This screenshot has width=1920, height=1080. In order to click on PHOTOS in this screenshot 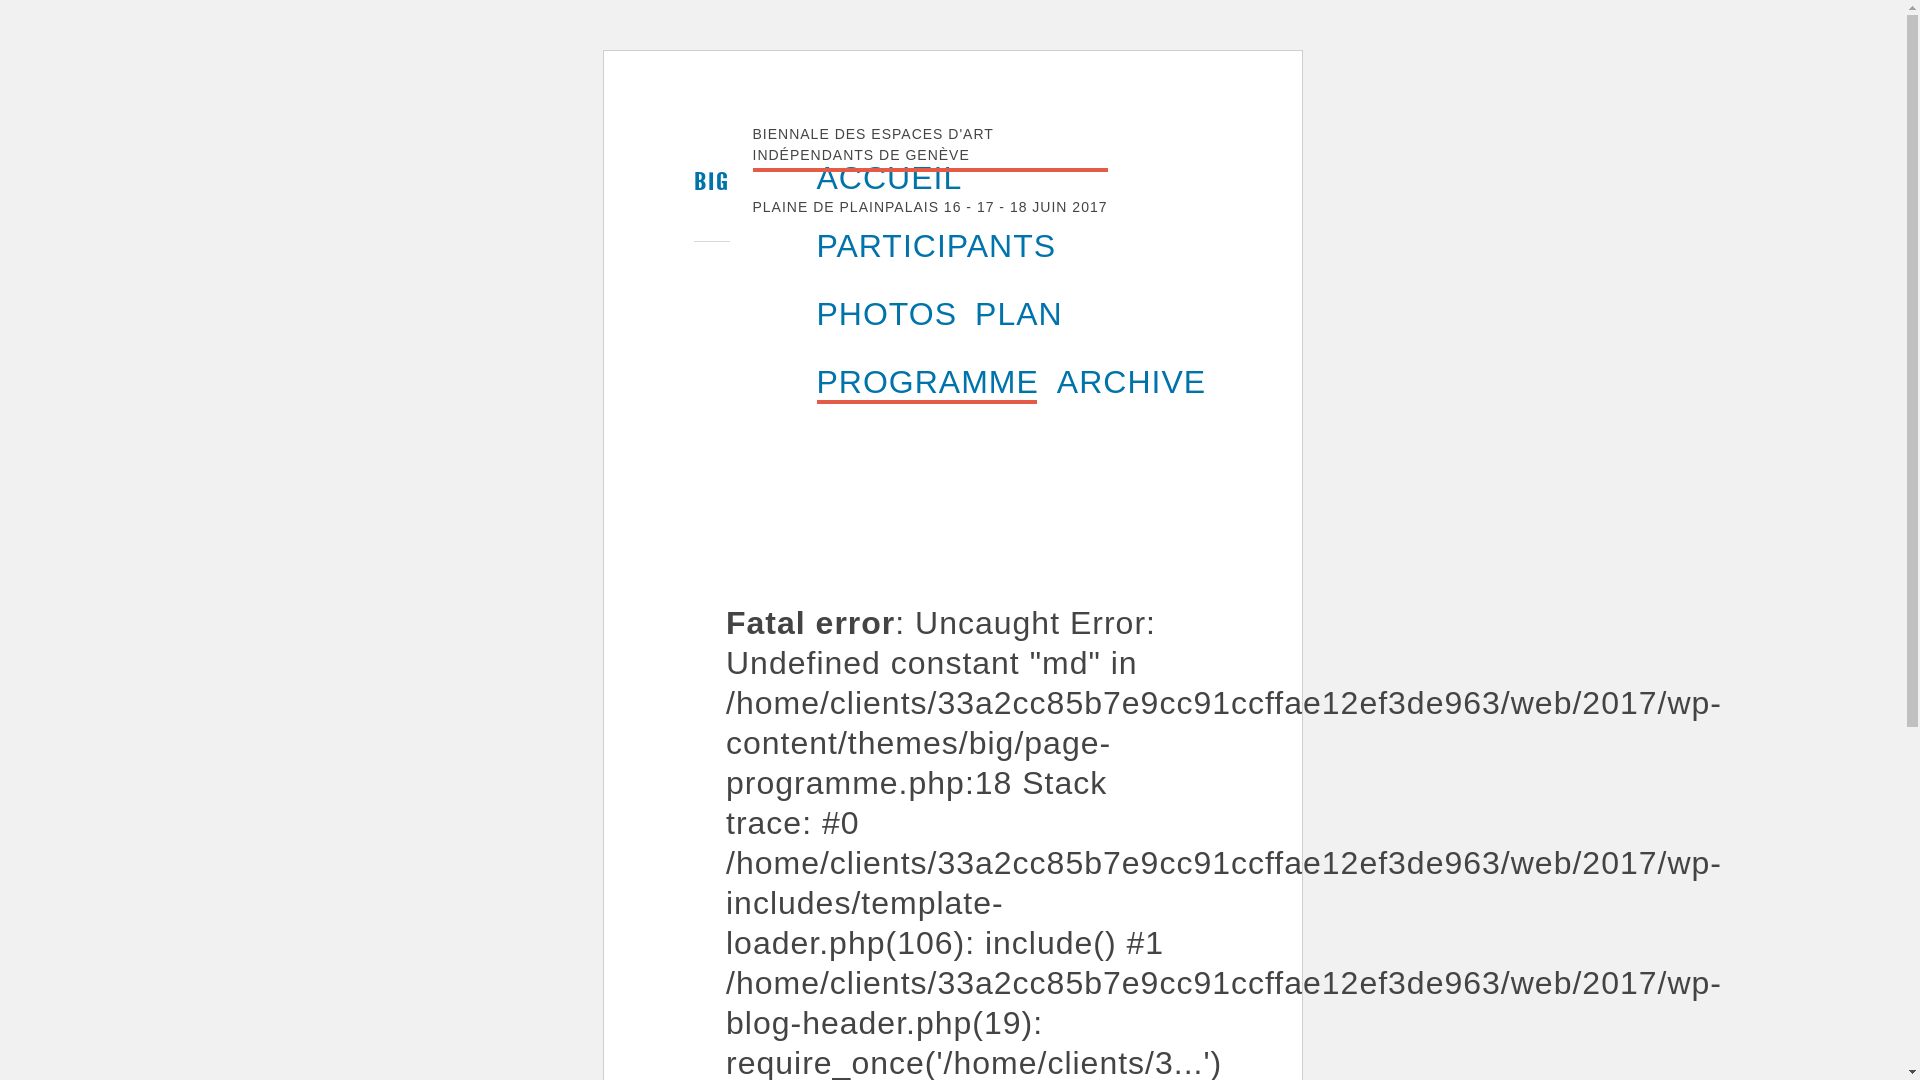, I will do `click(882, 314)`.